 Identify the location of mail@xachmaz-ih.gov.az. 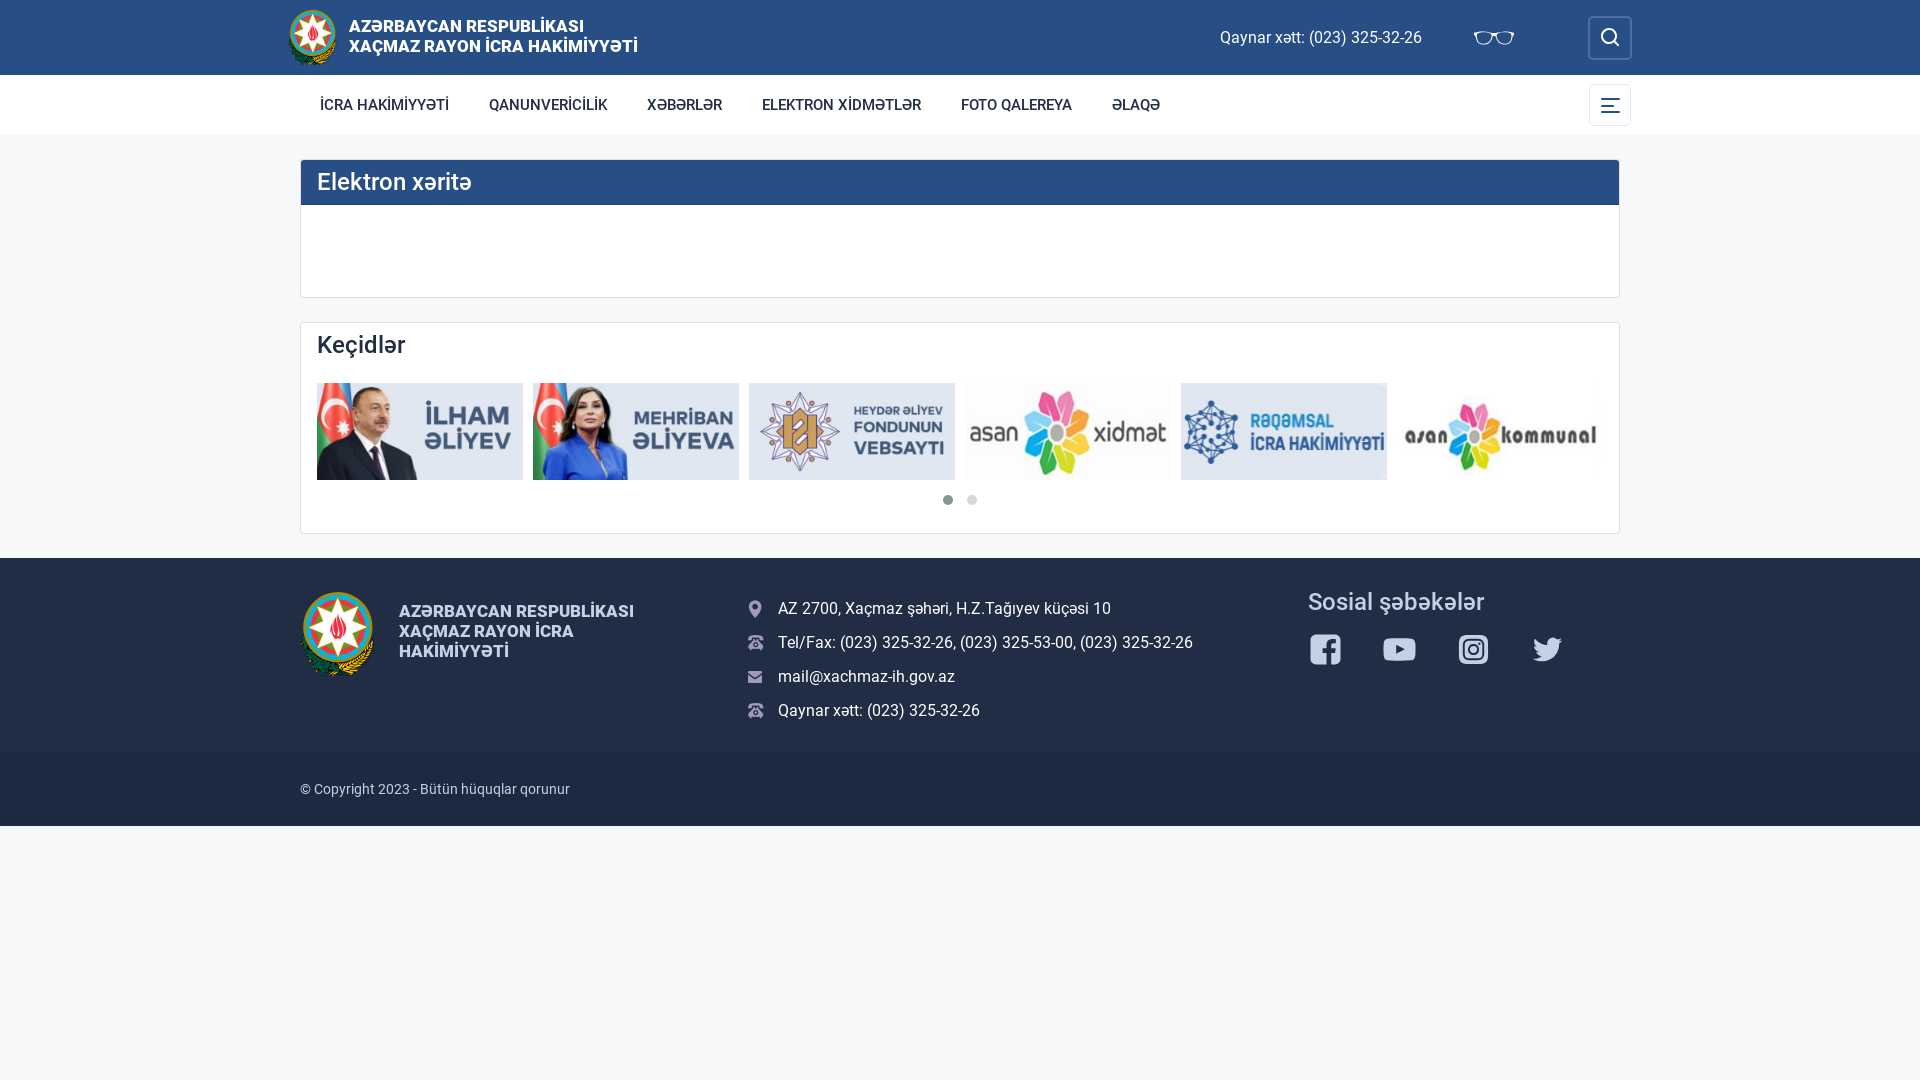
(1016, 677).